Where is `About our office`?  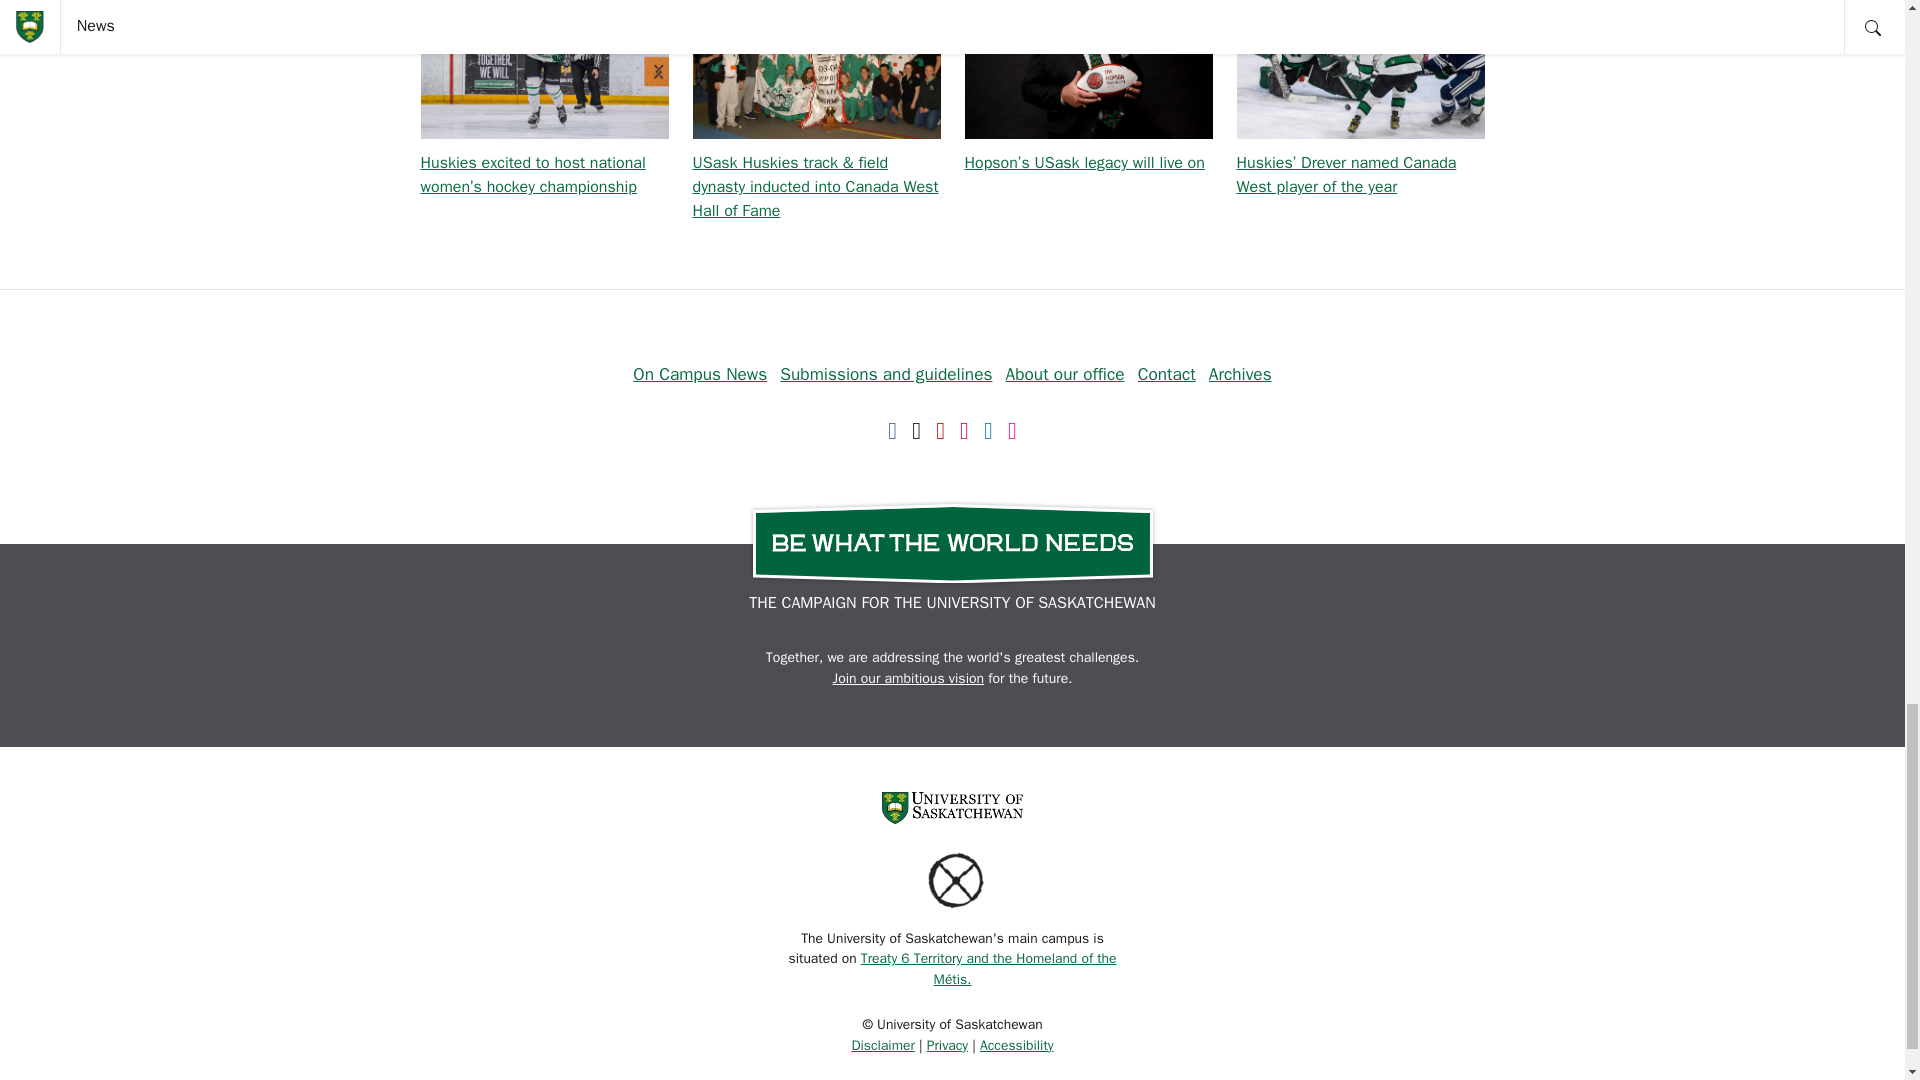 About our office is located at coordinates (1066, 373).